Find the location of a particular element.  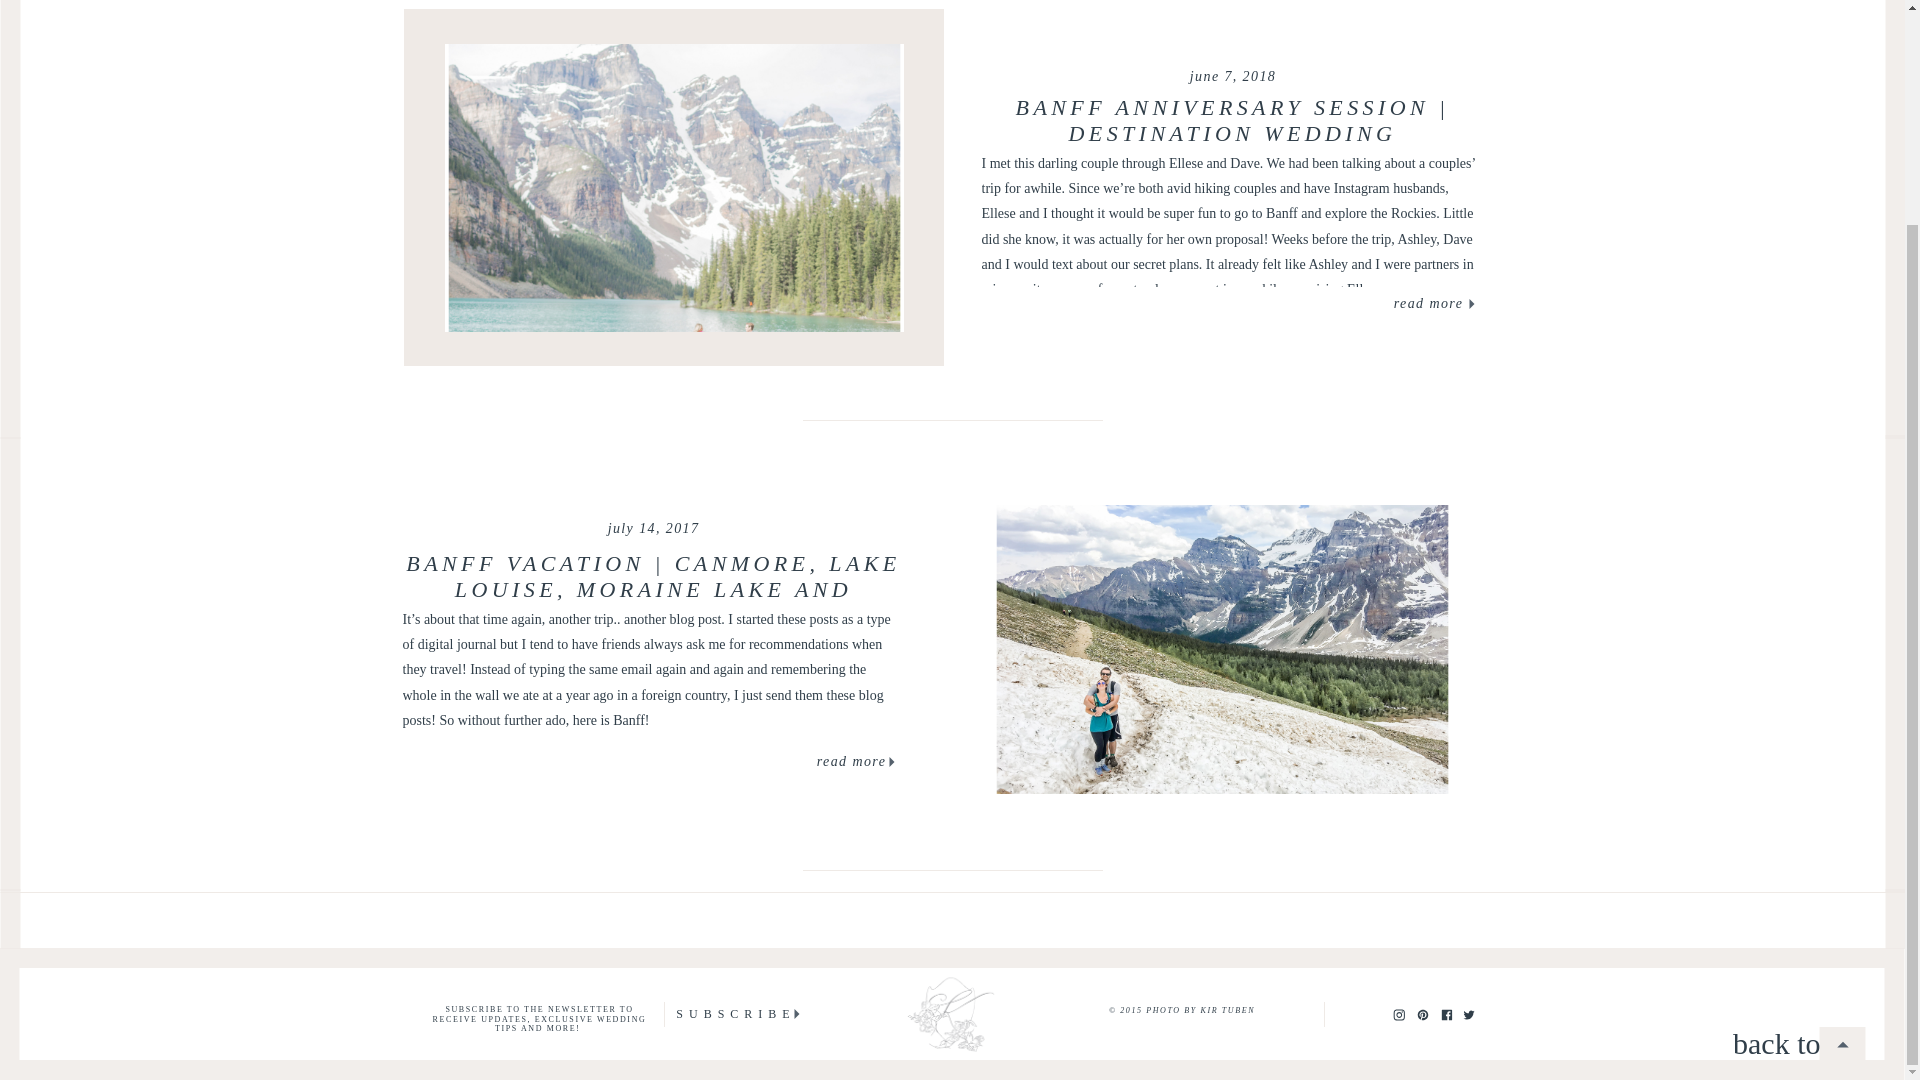

read more is located at coordinates (1428, 304).